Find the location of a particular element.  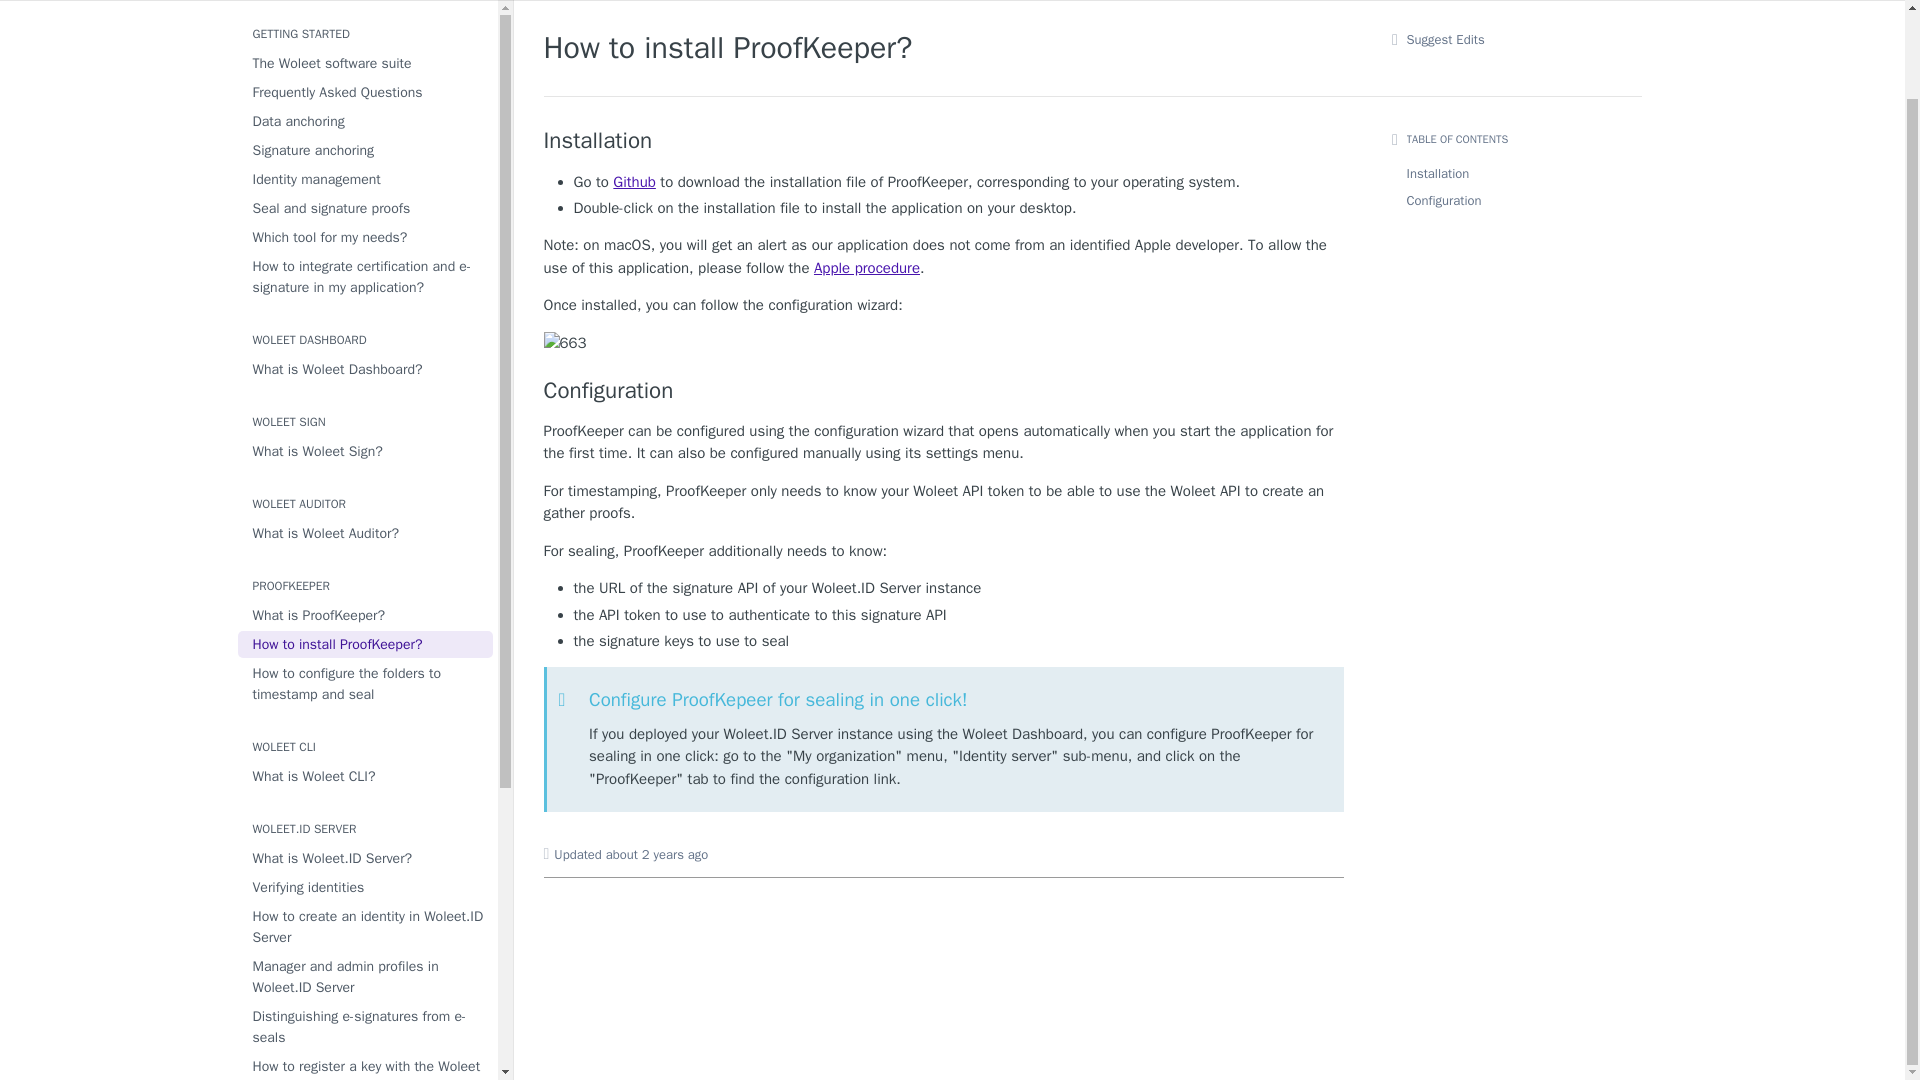

Seal and signature proofs is located at coordinates (366, 208).